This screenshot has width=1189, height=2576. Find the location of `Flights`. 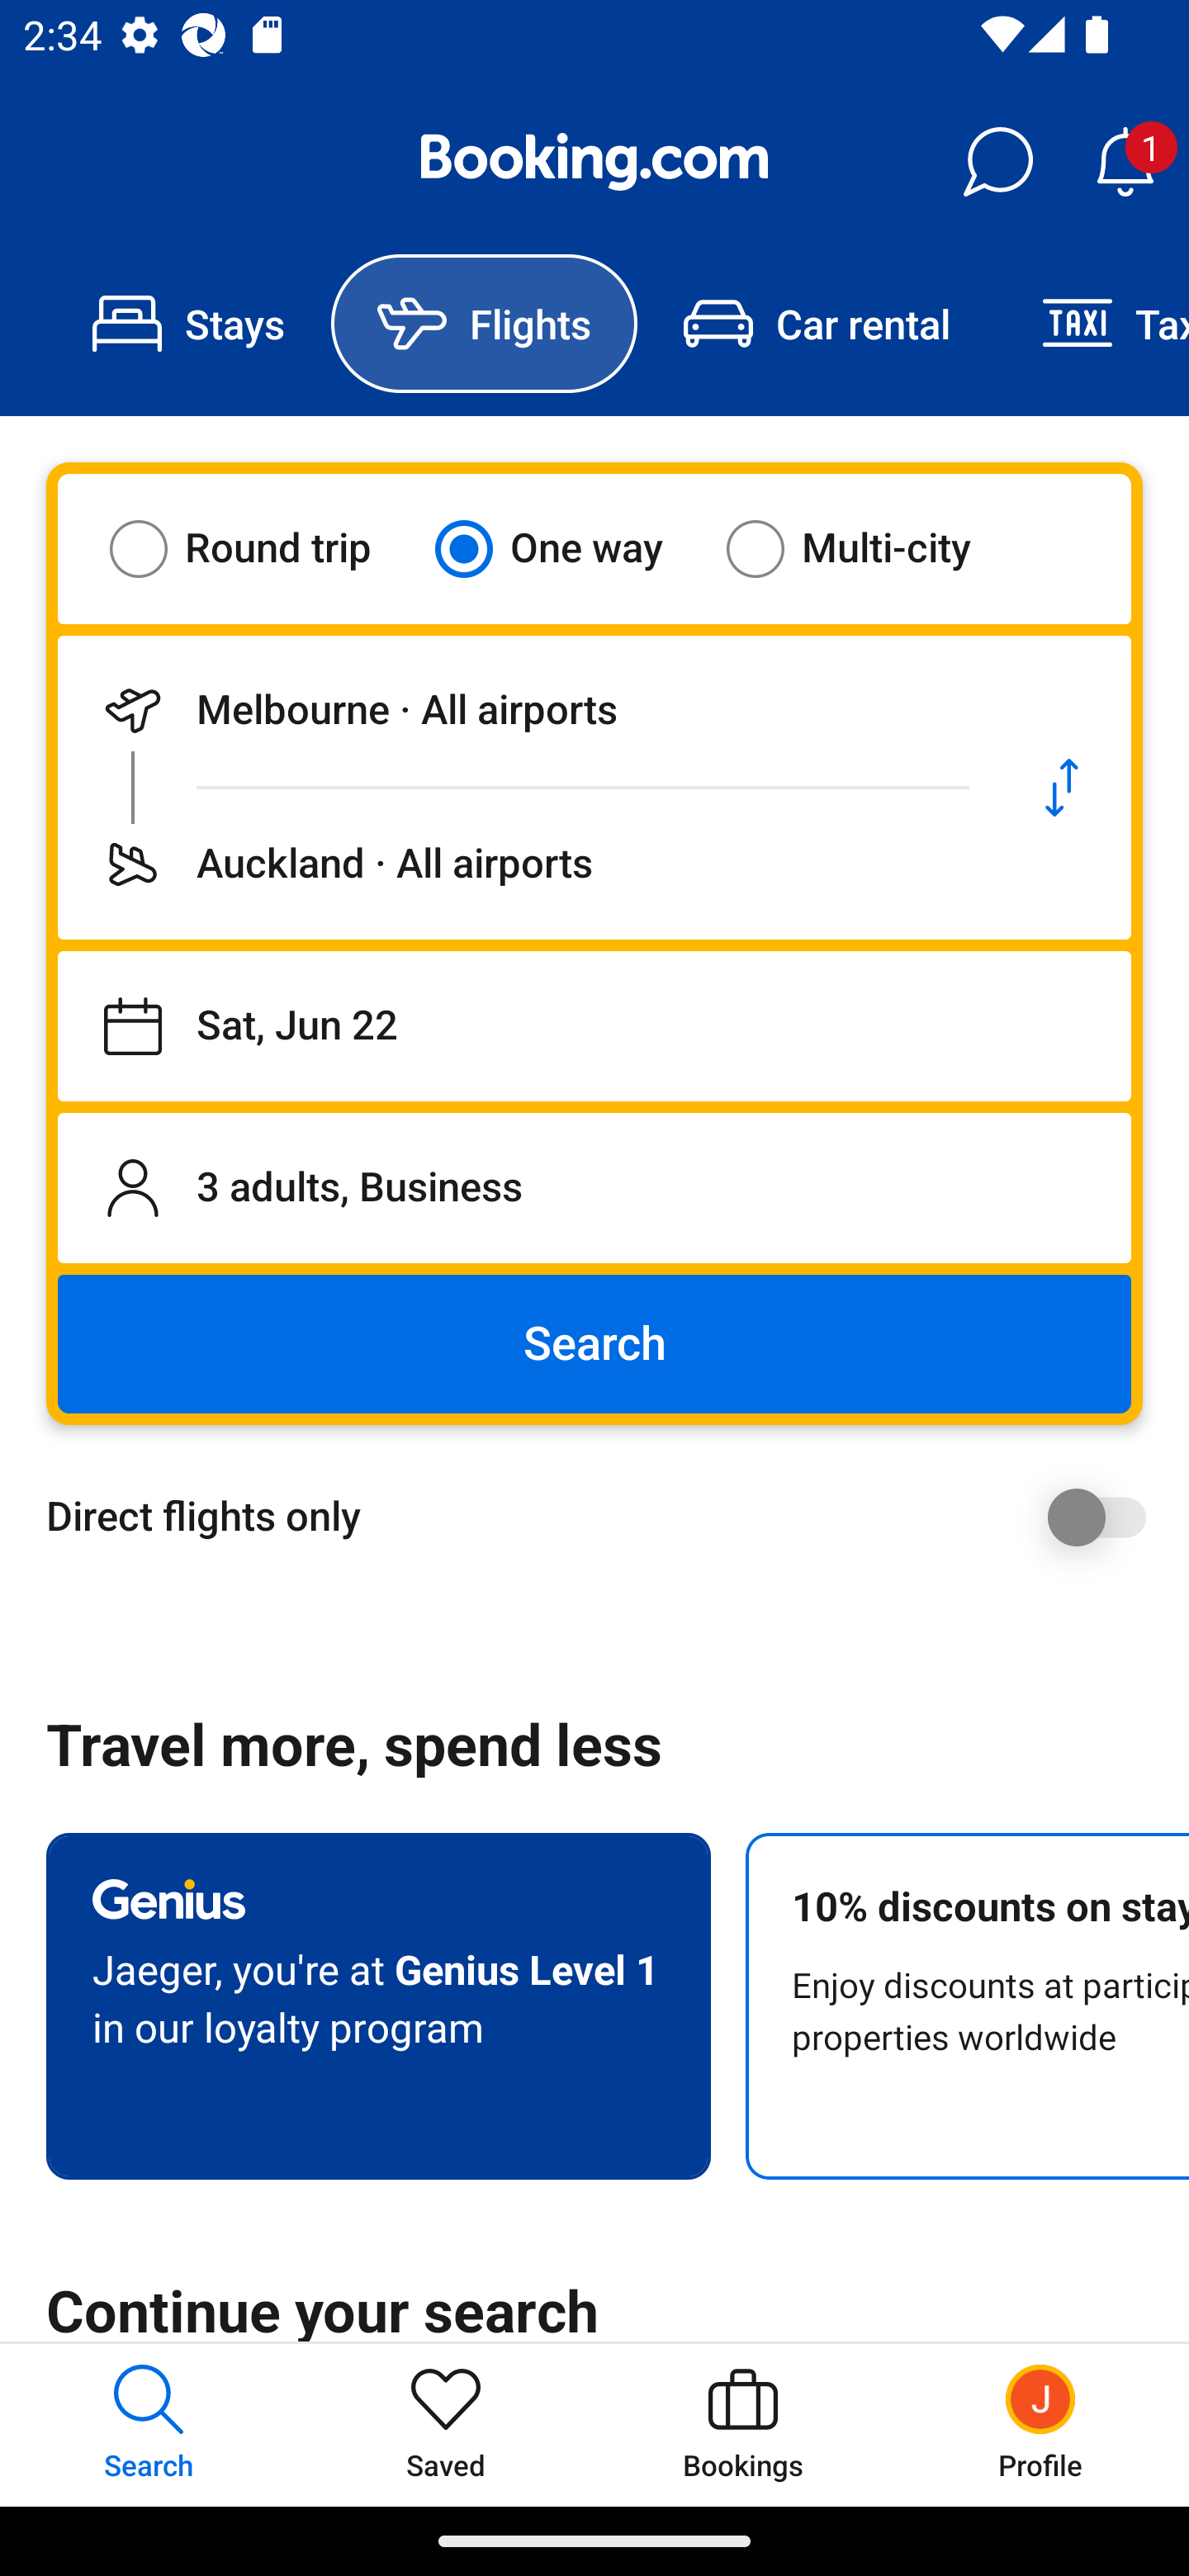

Flights is located at coordinates (484, 324).